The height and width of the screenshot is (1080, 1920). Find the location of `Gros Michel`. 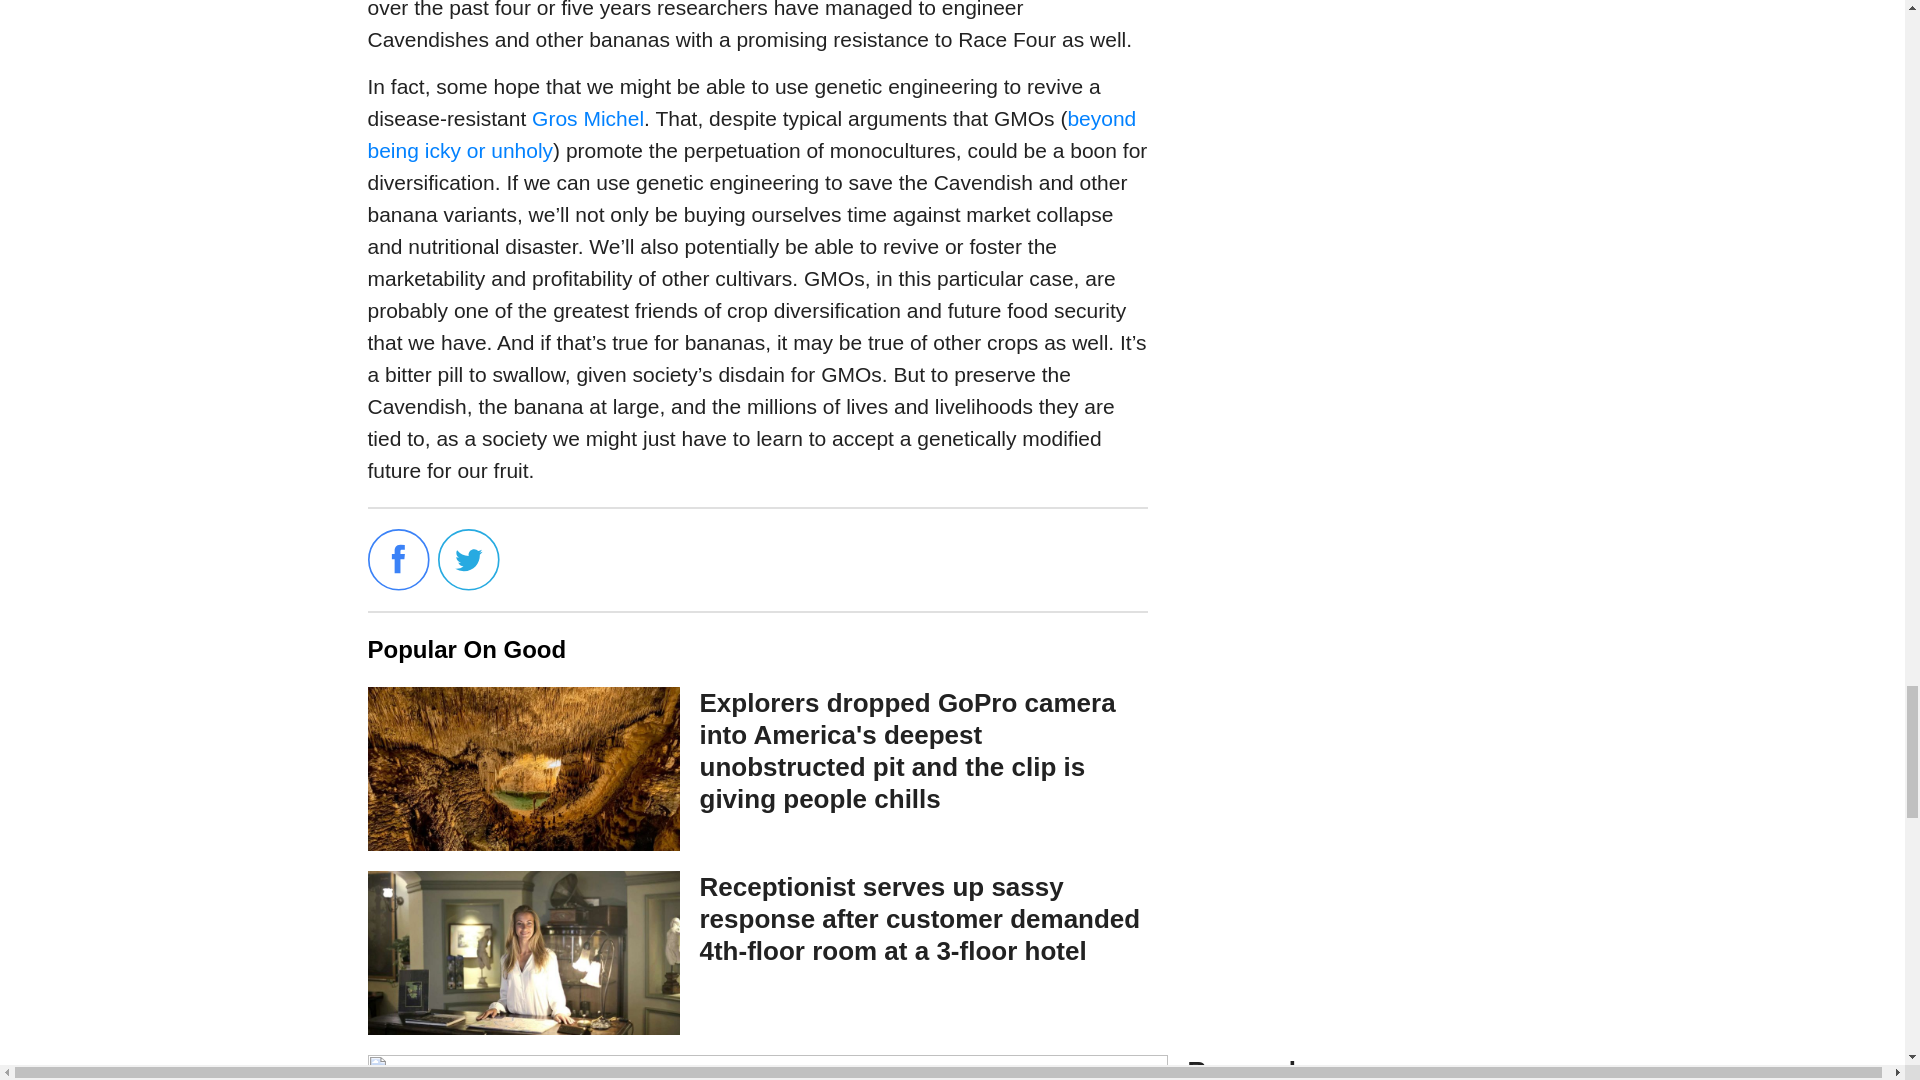

Gros Michel is located at coordinates (587, 118).